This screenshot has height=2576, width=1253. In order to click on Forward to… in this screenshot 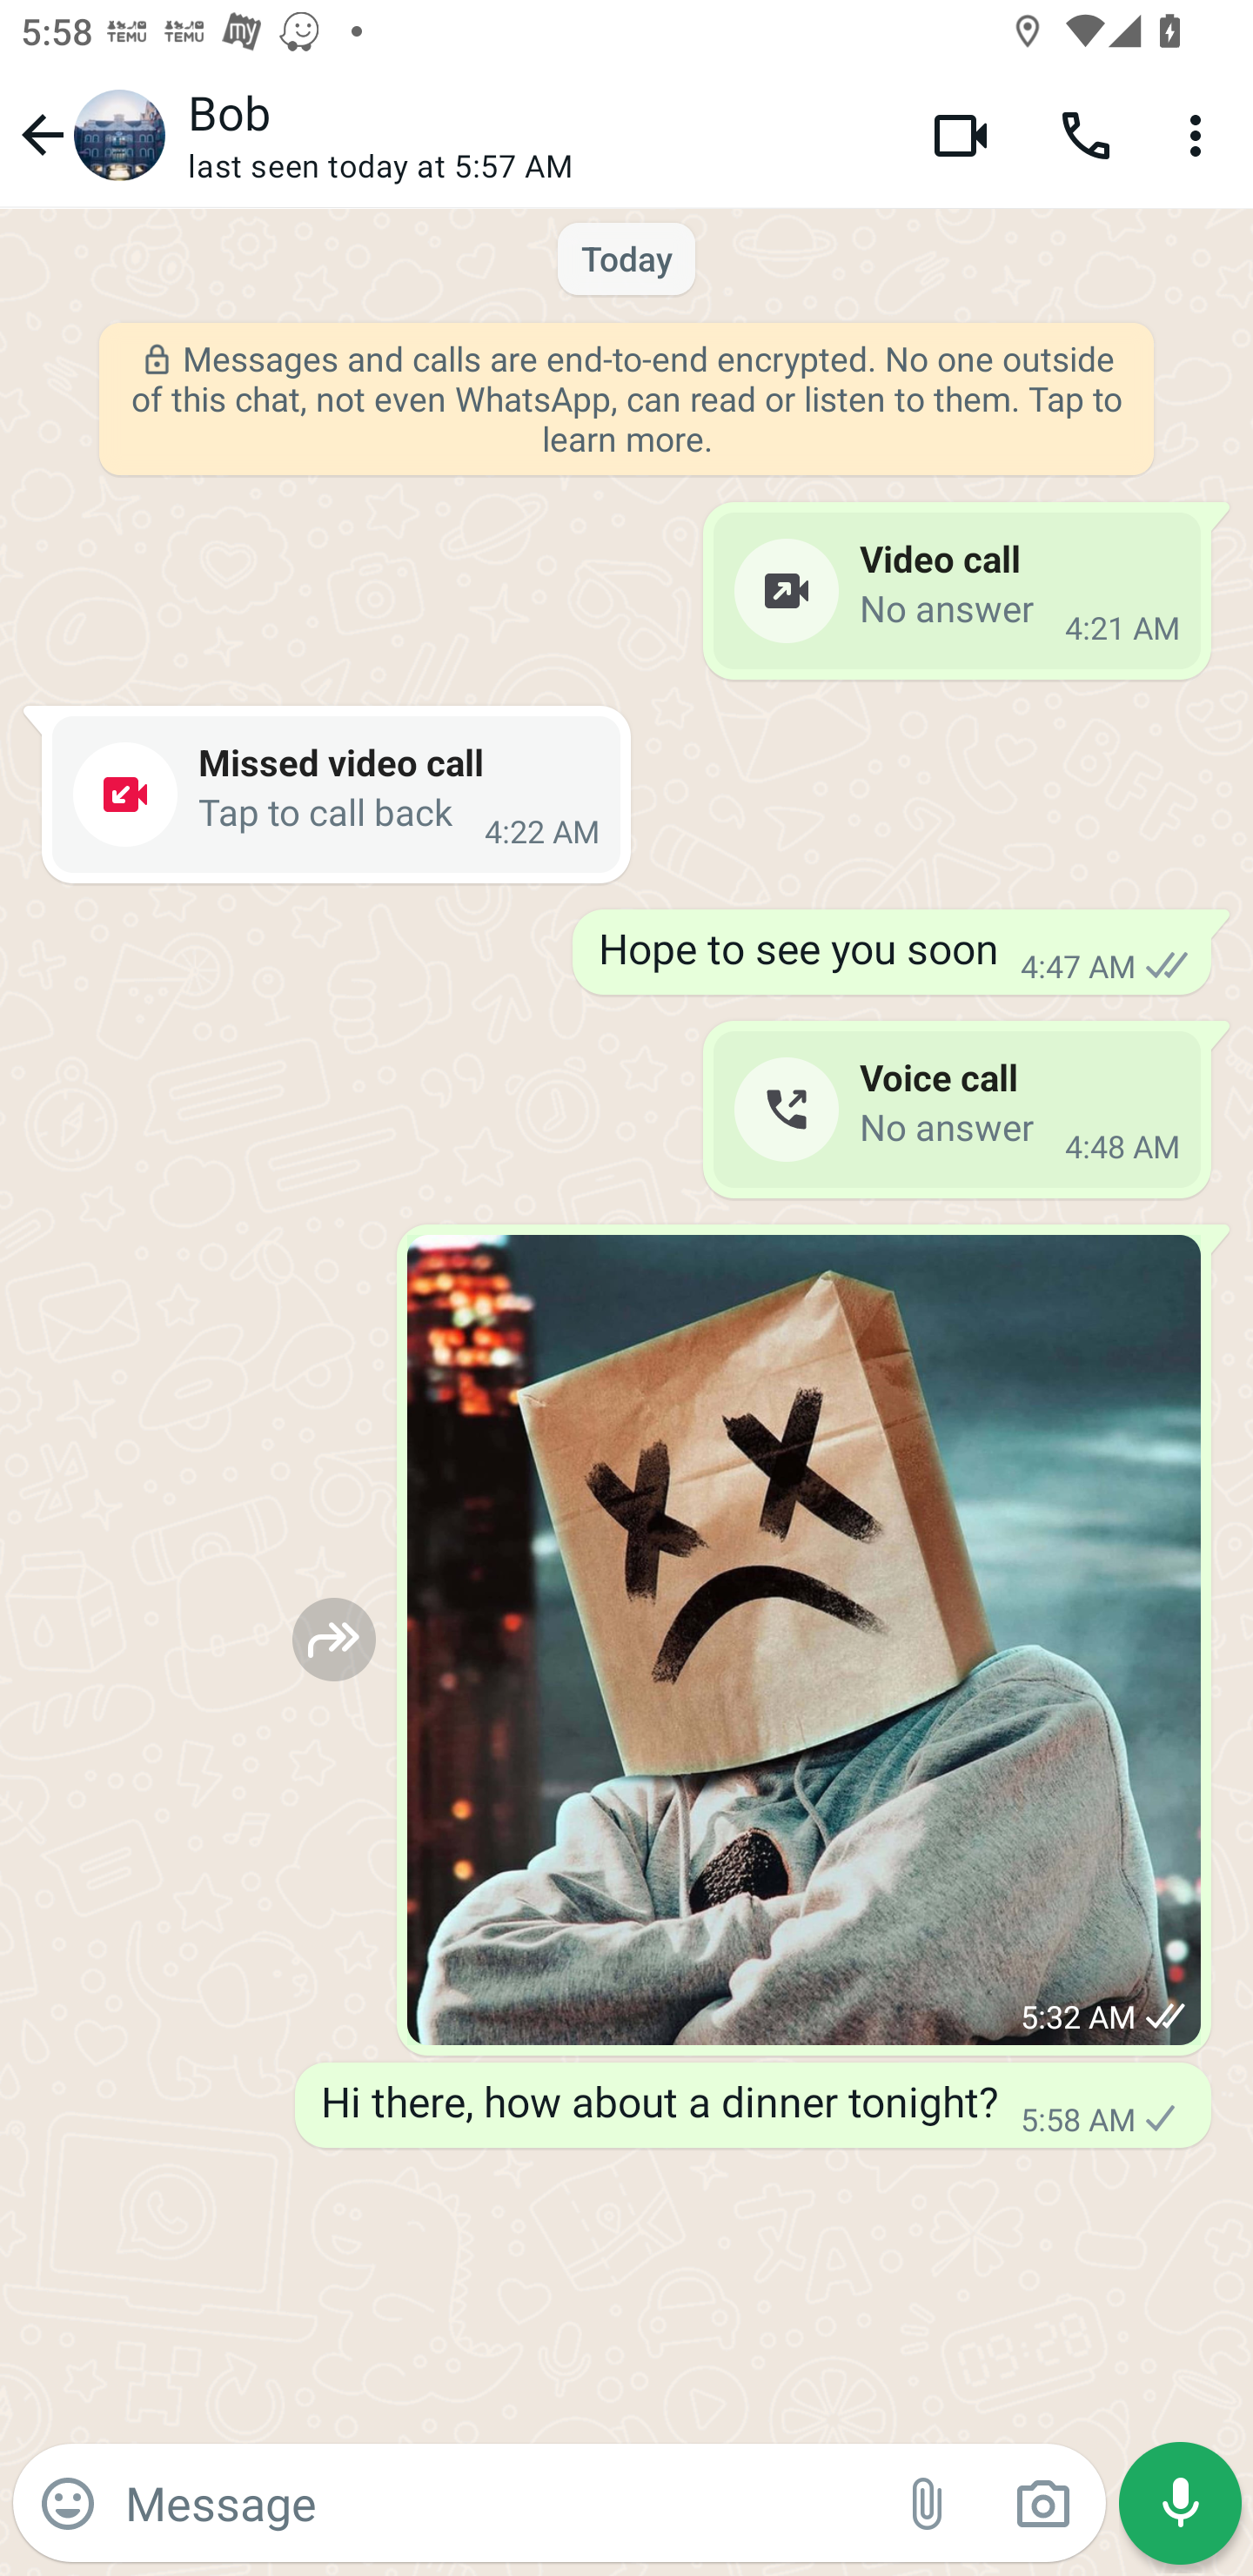, I will do `click(334, 1640)`.